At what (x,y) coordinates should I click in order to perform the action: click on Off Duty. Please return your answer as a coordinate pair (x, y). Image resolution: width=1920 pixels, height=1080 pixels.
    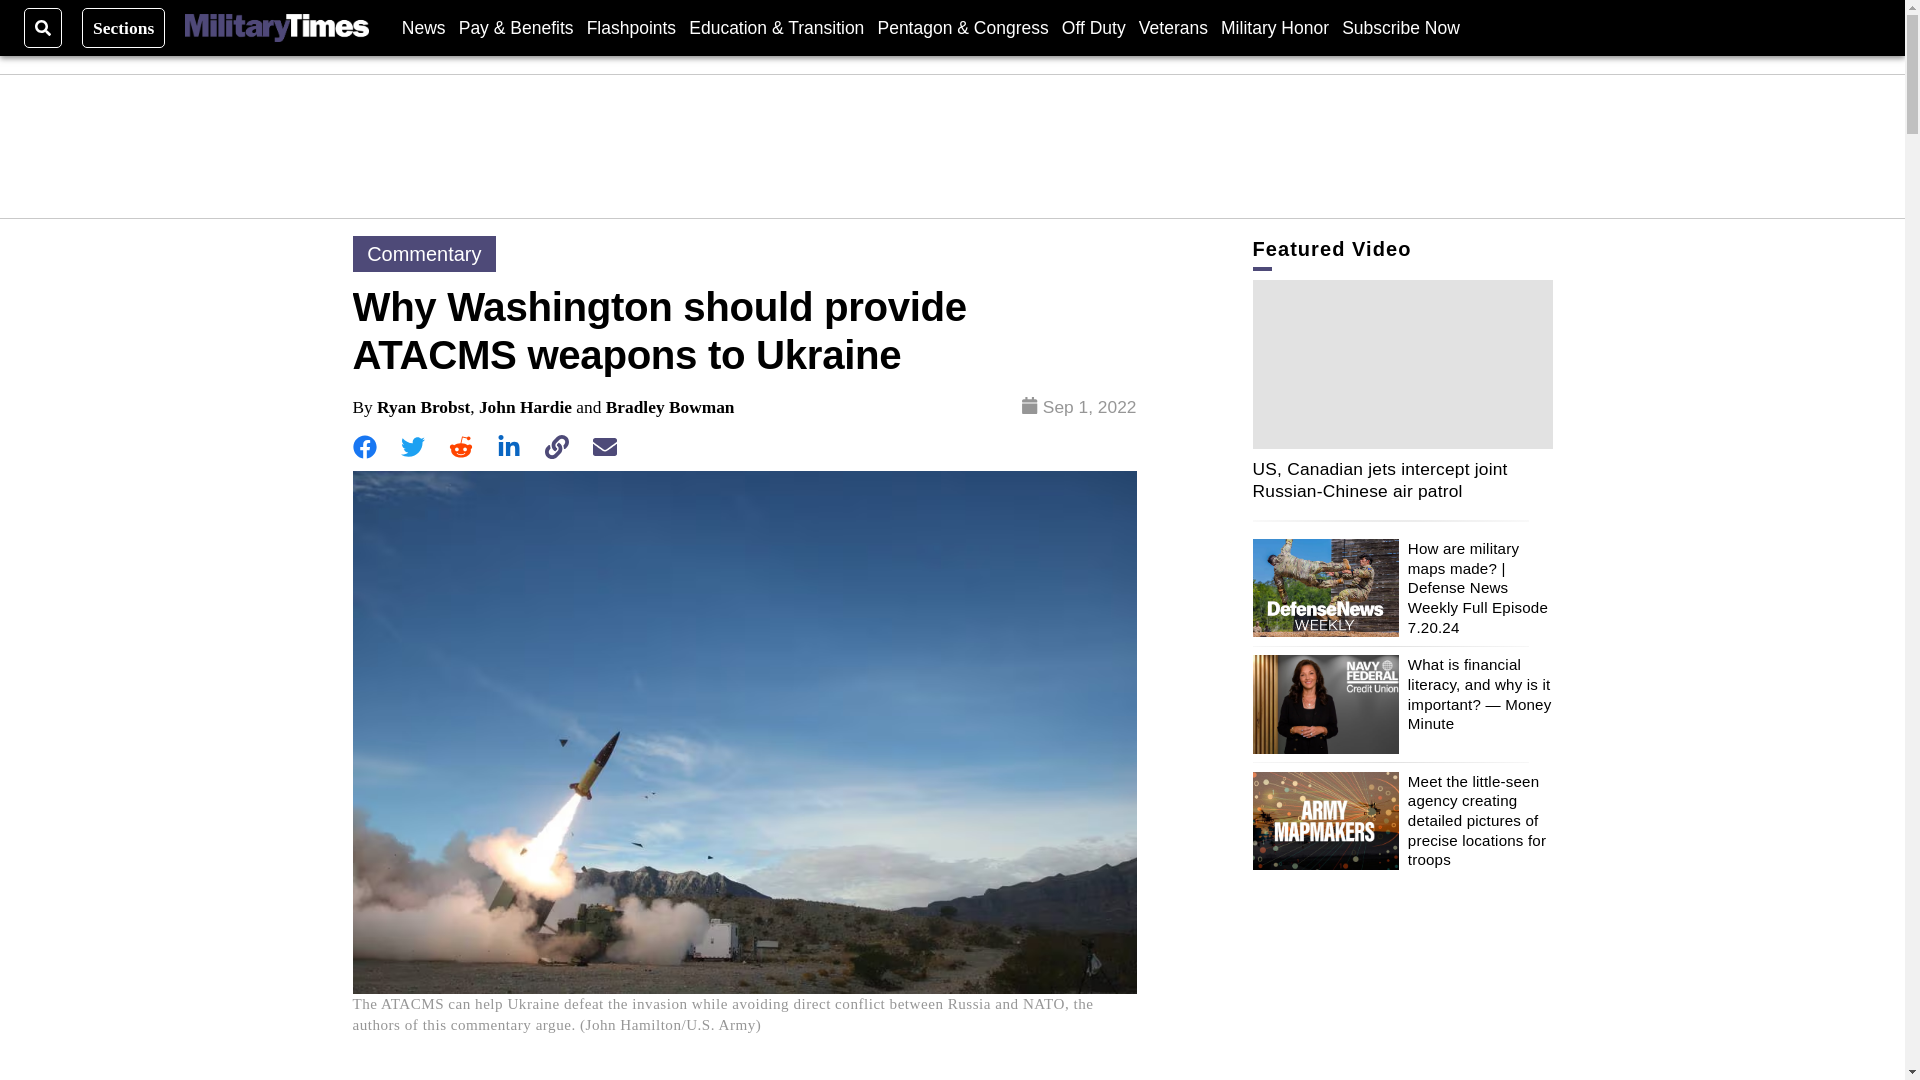
    Looking at the image, I should click on (1093, 27).